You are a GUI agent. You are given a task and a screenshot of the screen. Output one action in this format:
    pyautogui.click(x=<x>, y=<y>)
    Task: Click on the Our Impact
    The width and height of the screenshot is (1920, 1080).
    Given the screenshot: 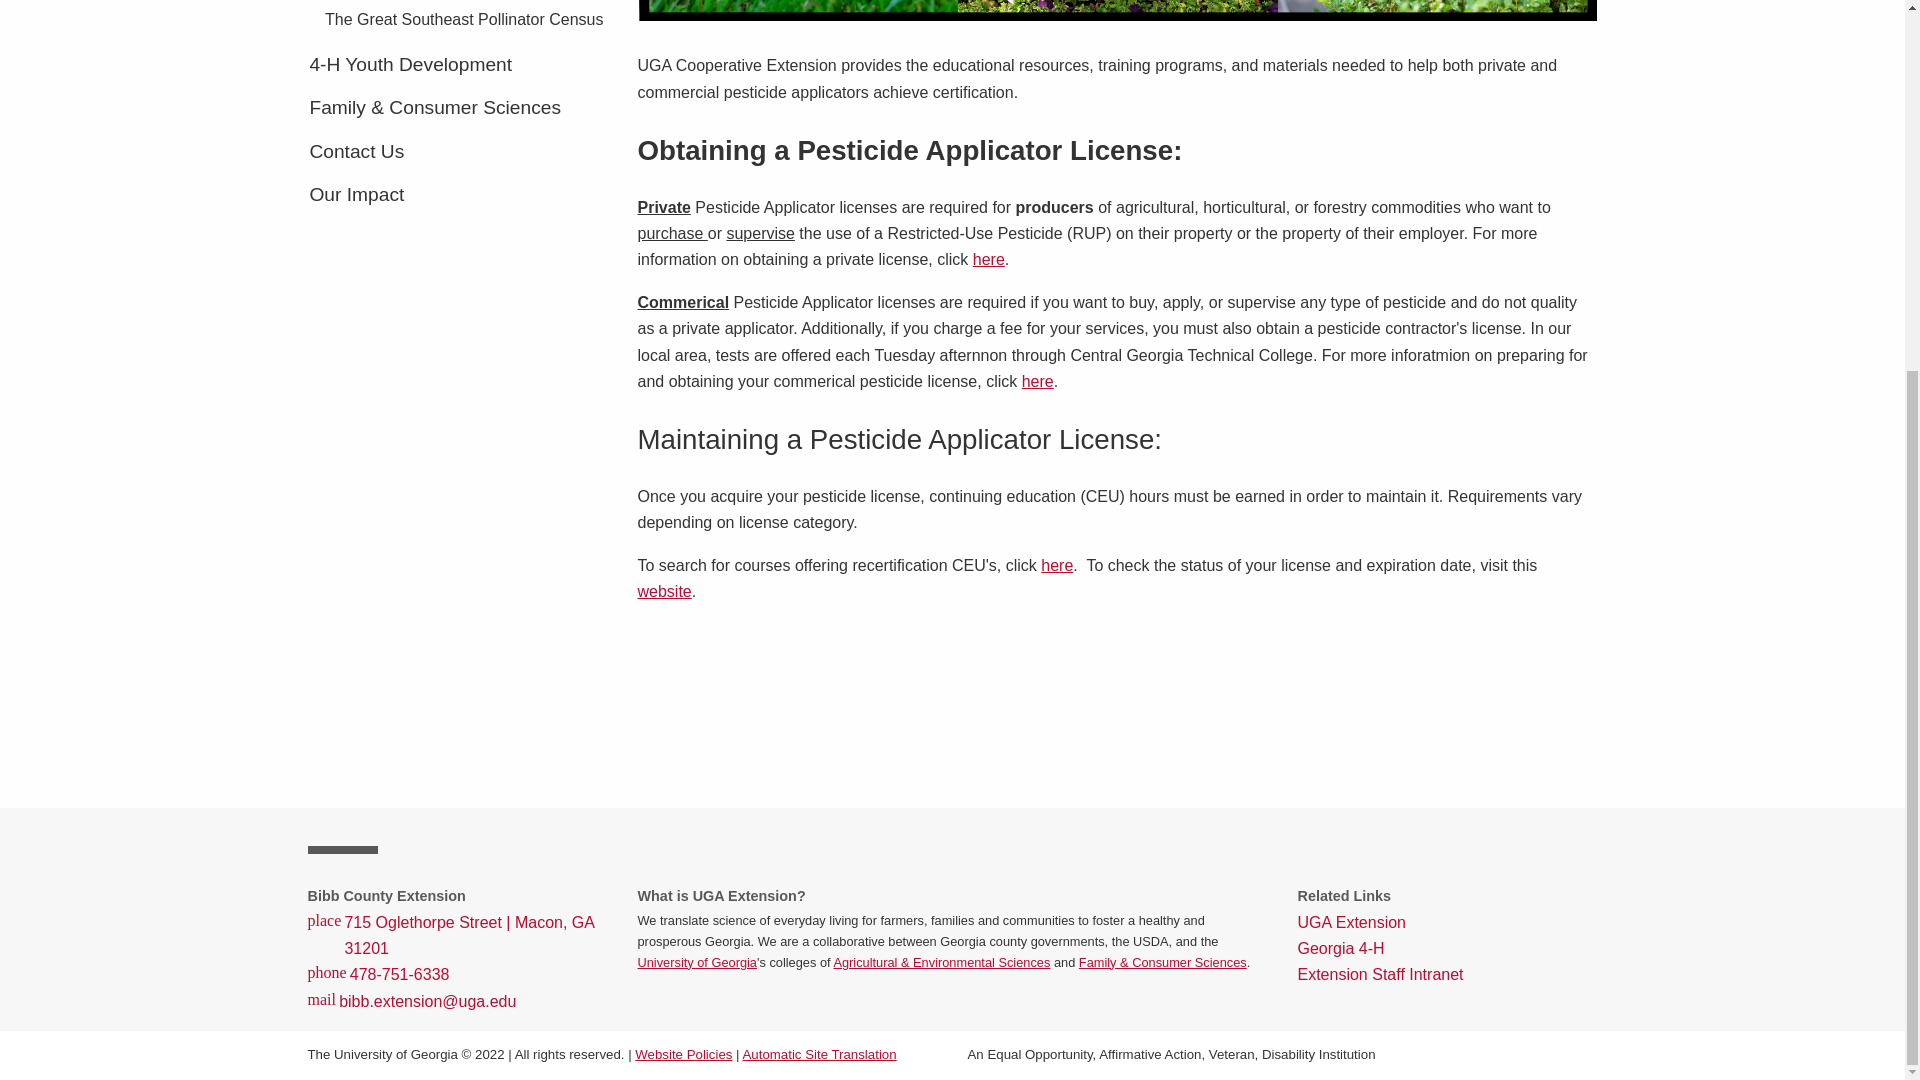 What is the action you would take?
    pyautogui.click(x=458, y=194)
    